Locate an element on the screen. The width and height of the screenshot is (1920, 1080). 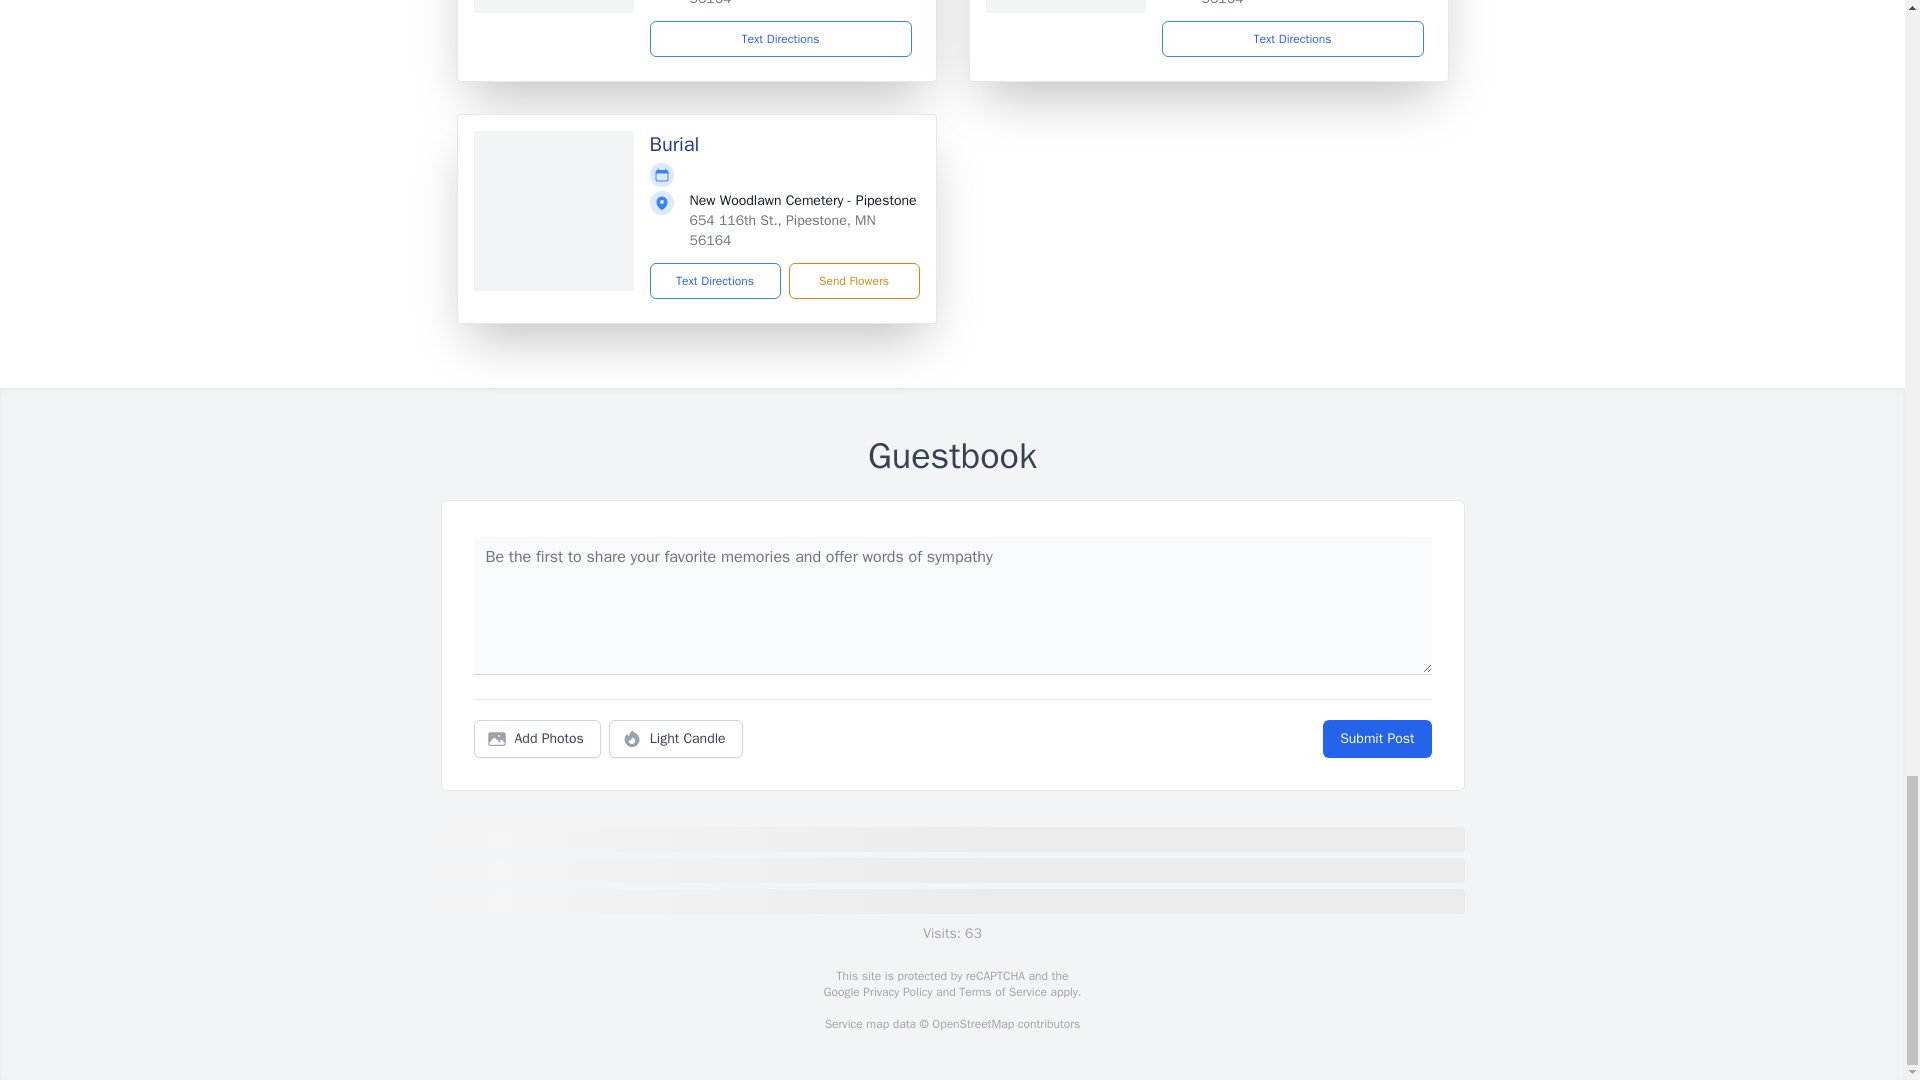
Terms of Service is located at coordinates (1002, 992).